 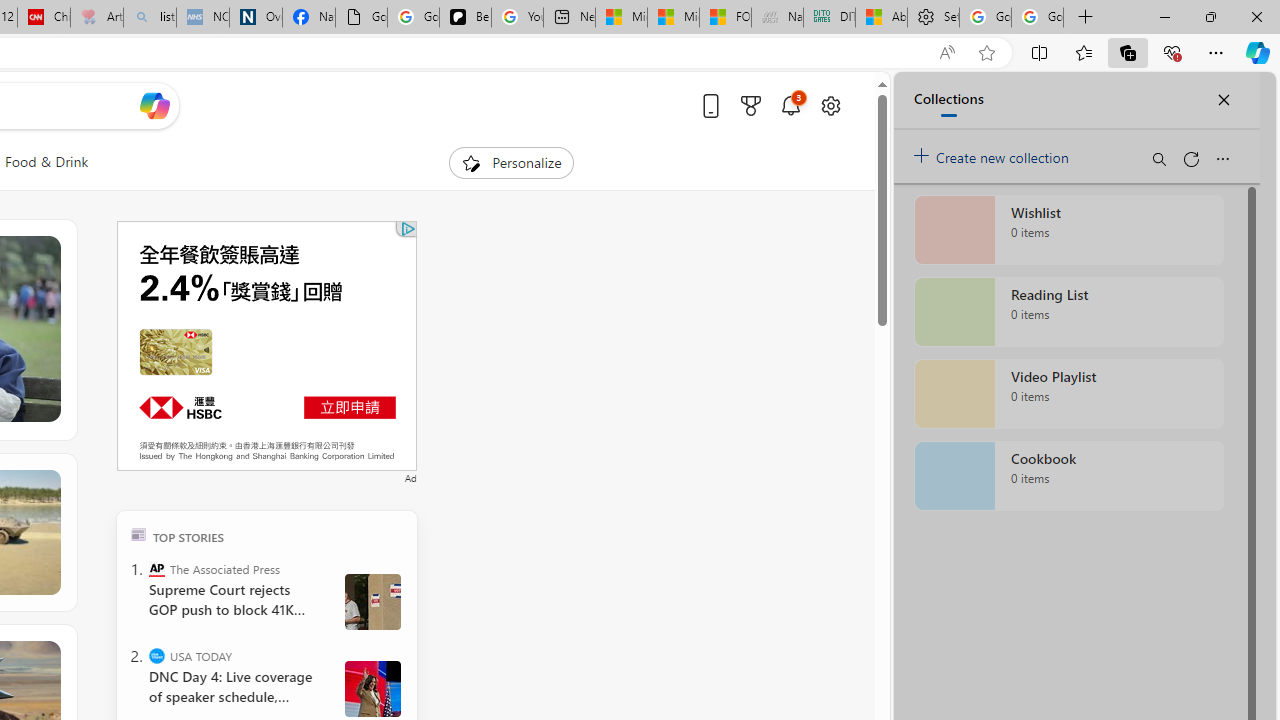 What do you see at coordinates (466, 18) in the screenshot?
I see `Be Smart | creating Science videos | Patreon` at bounding box center [466, 18].